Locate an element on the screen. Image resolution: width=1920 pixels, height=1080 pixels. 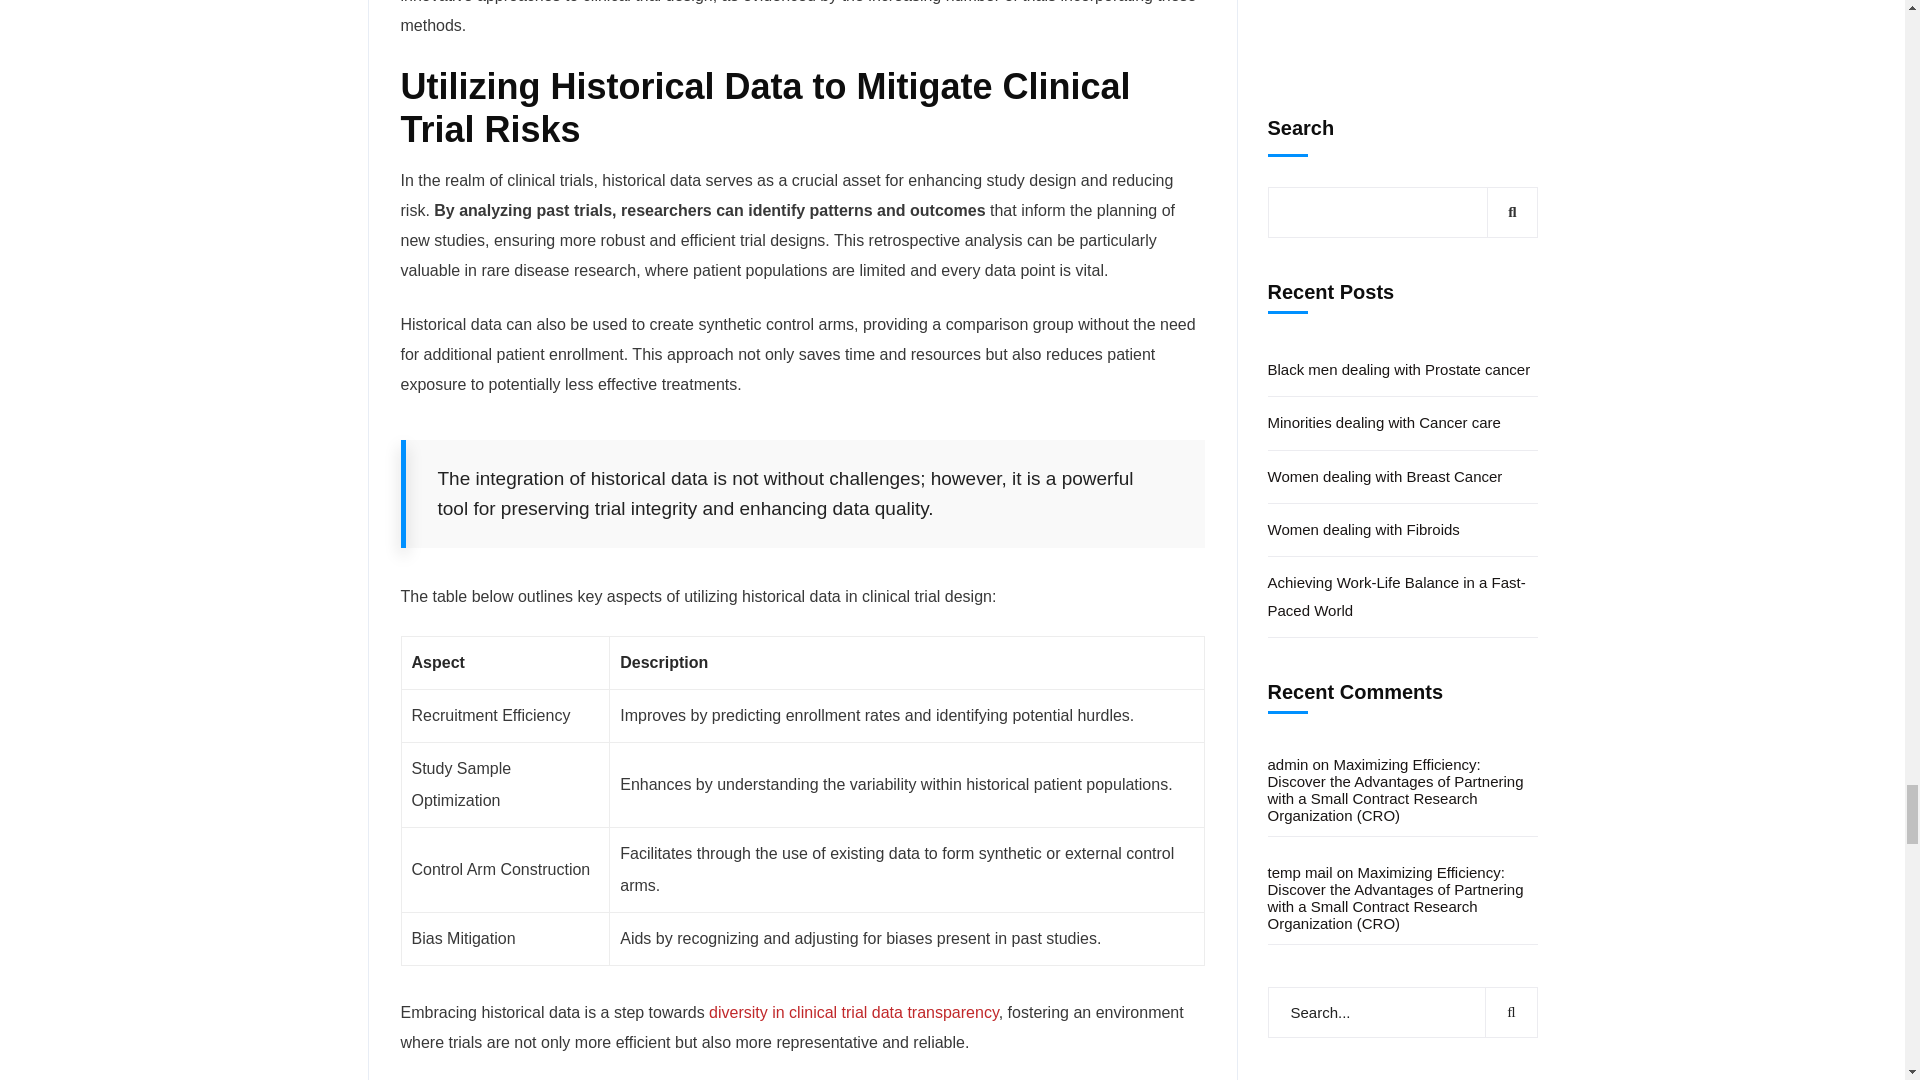
diversity in clinical trial data transparency is located at coordinates (853, 1012).